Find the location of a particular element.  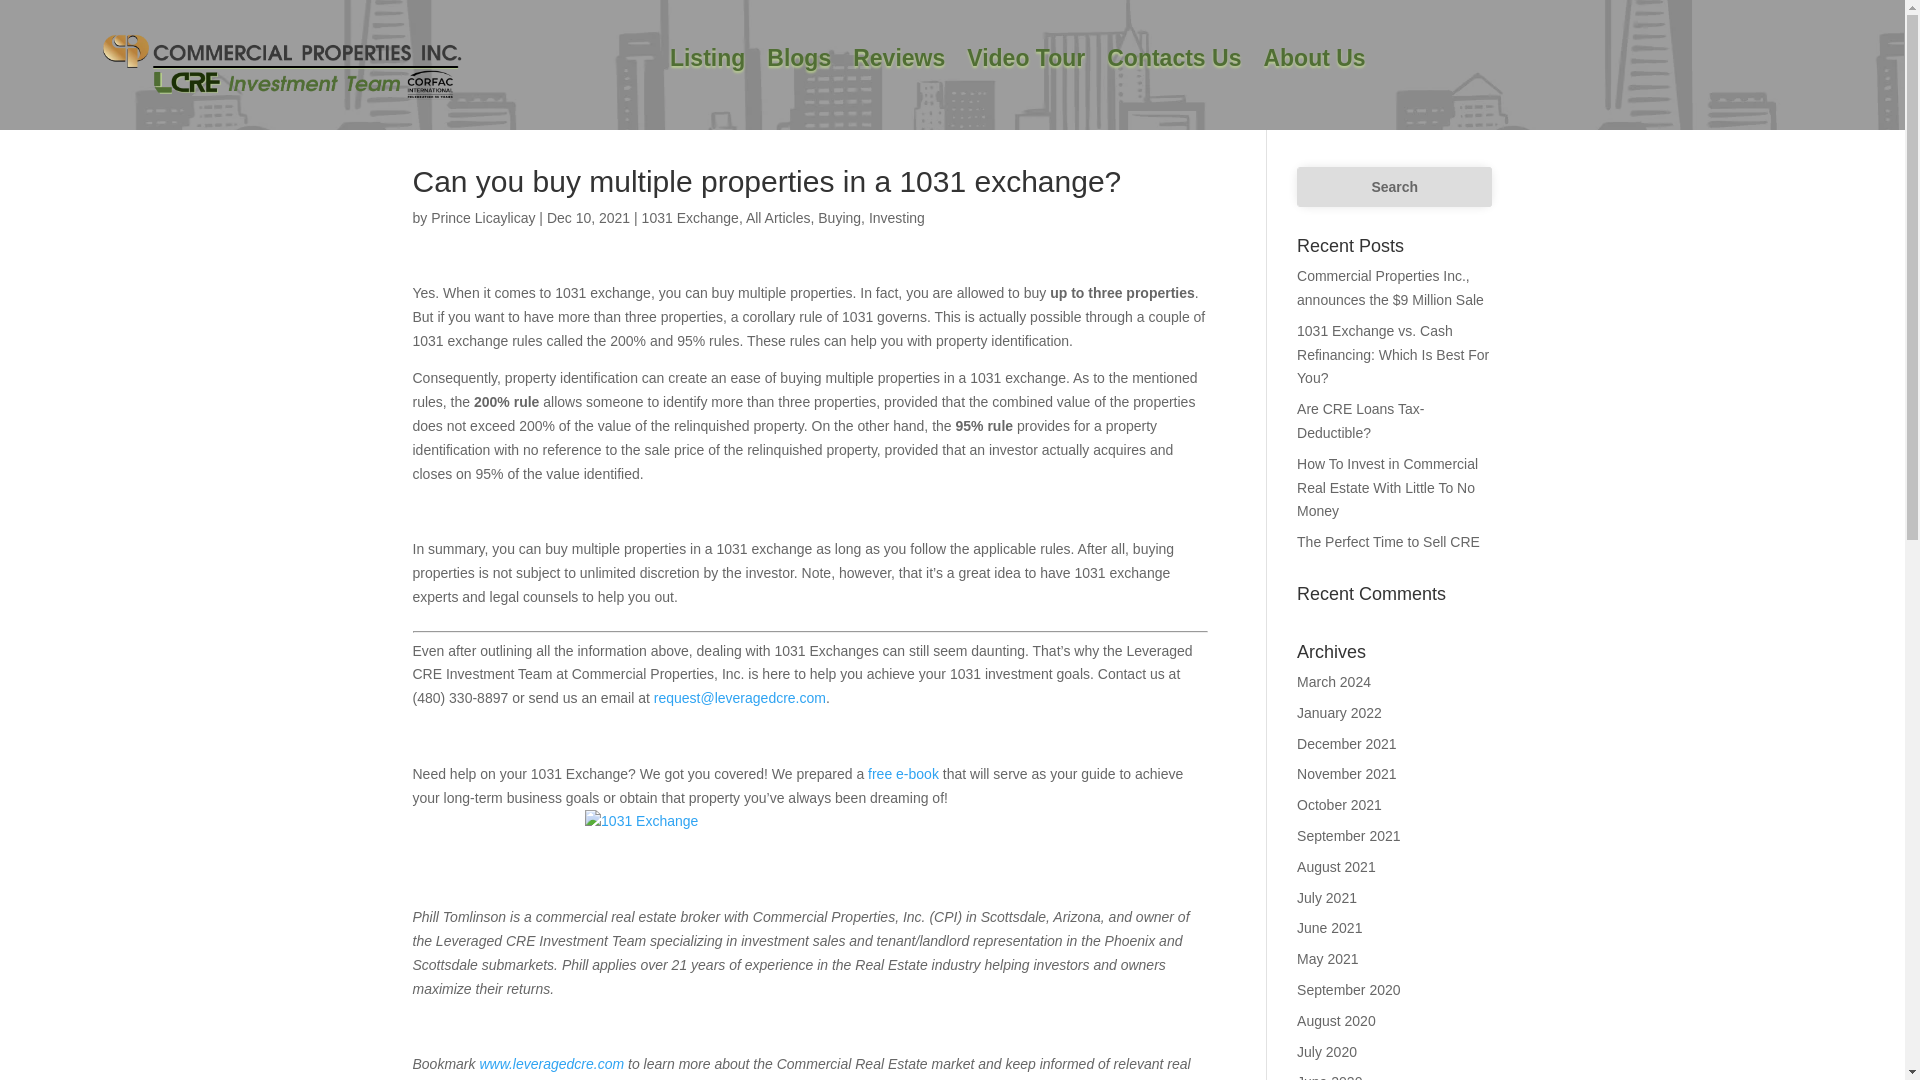

Buying is located at coordinates (838, 217).